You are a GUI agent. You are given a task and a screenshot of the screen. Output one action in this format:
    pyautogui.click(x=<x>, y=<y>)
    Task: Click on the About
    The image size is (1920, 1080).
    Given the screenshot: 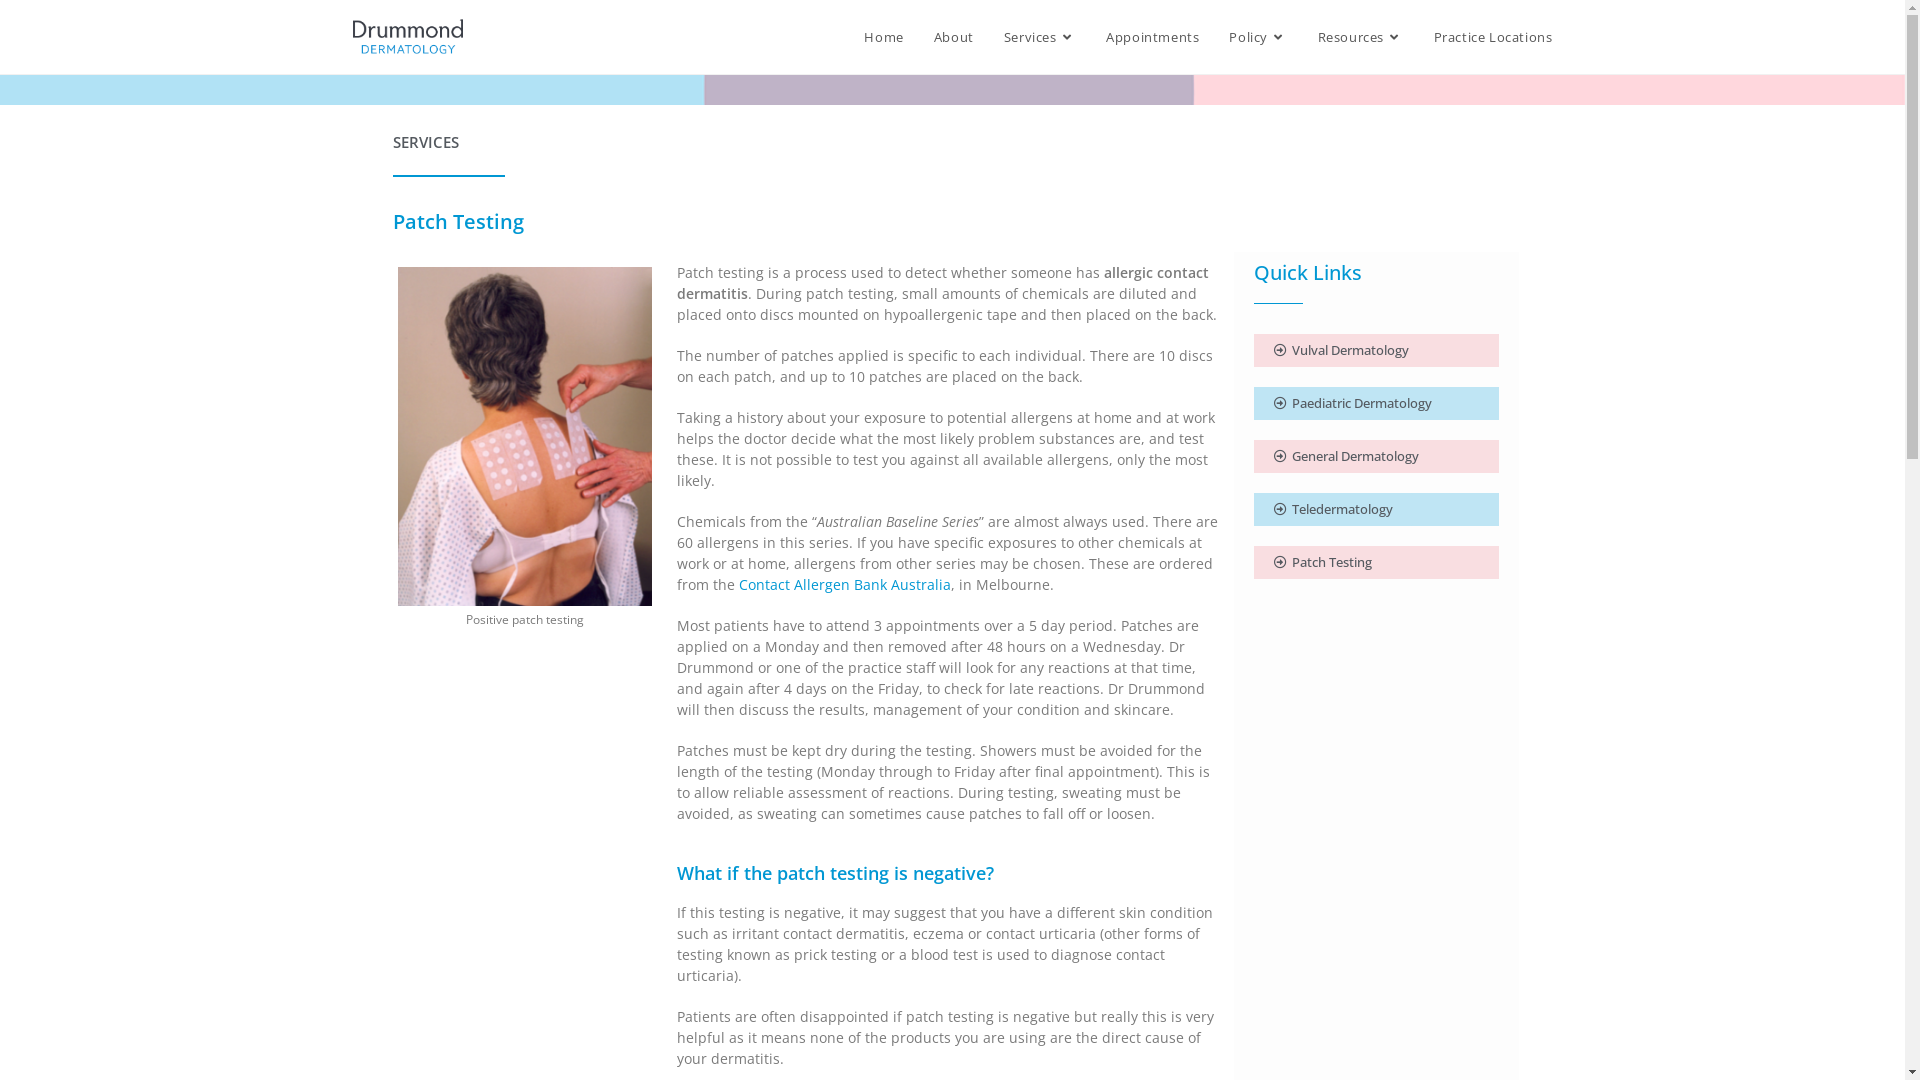 What is the action you would take?
    pyautogui.click(x=954, y=37)
    